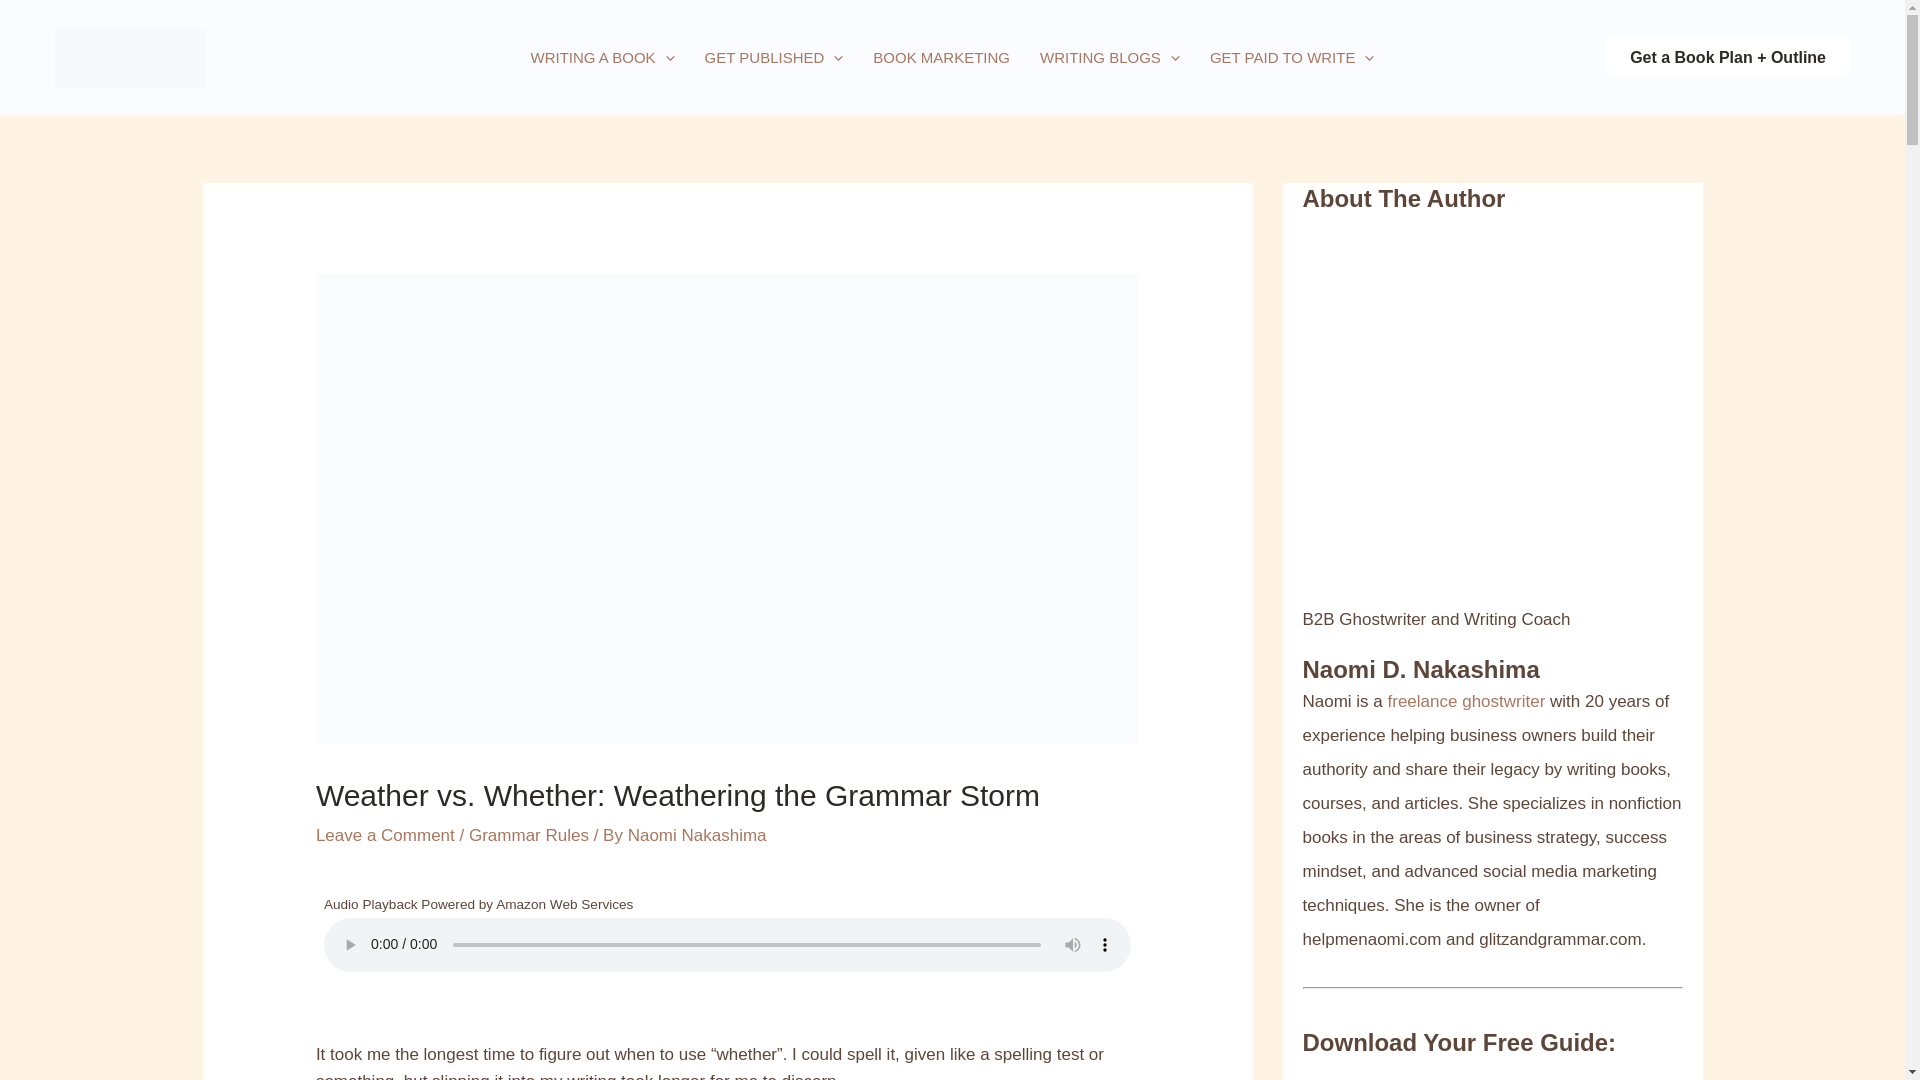 The image size is (1920, 1080). Describe the element at coordinates (942, 57) in the screenshot. I see `BOOK MARKETING` at that location.